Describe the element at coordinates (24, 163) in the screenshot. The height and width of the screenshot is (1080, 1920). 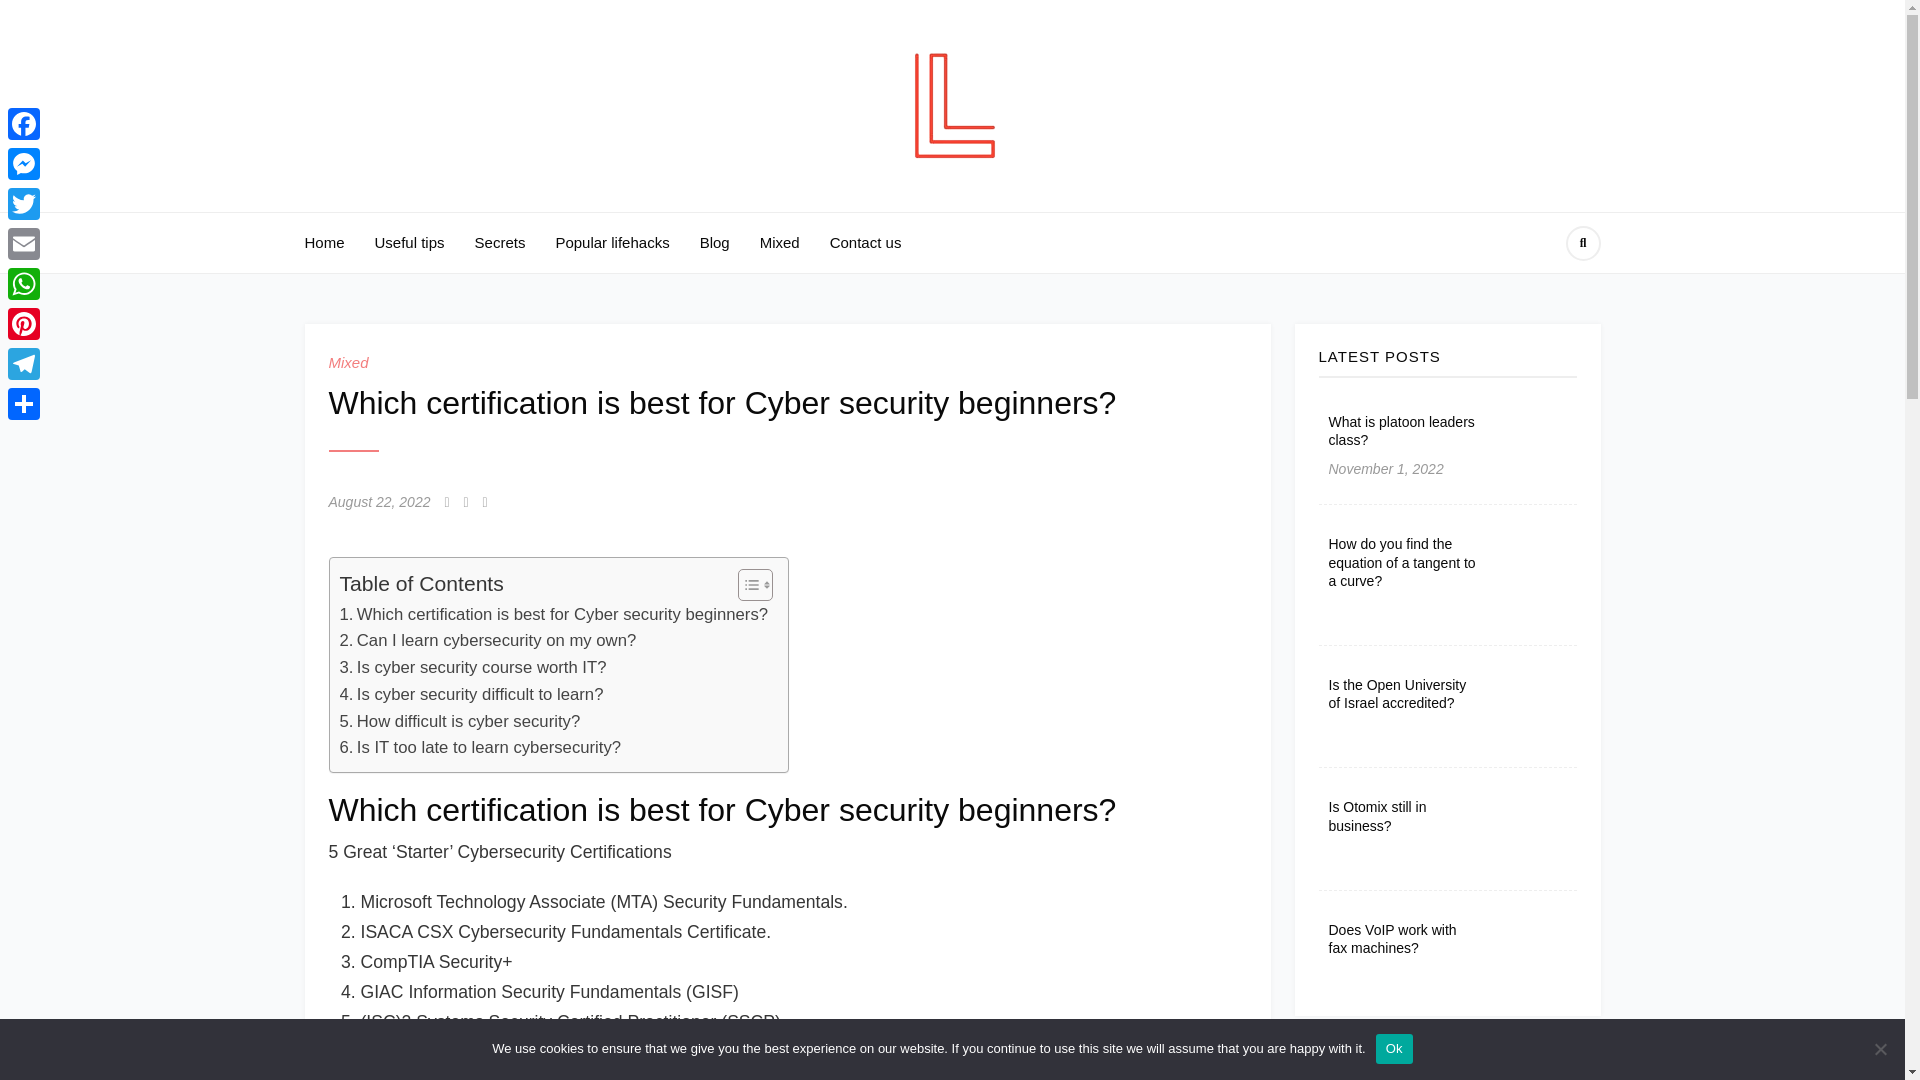
I see `Messenger` at that location.